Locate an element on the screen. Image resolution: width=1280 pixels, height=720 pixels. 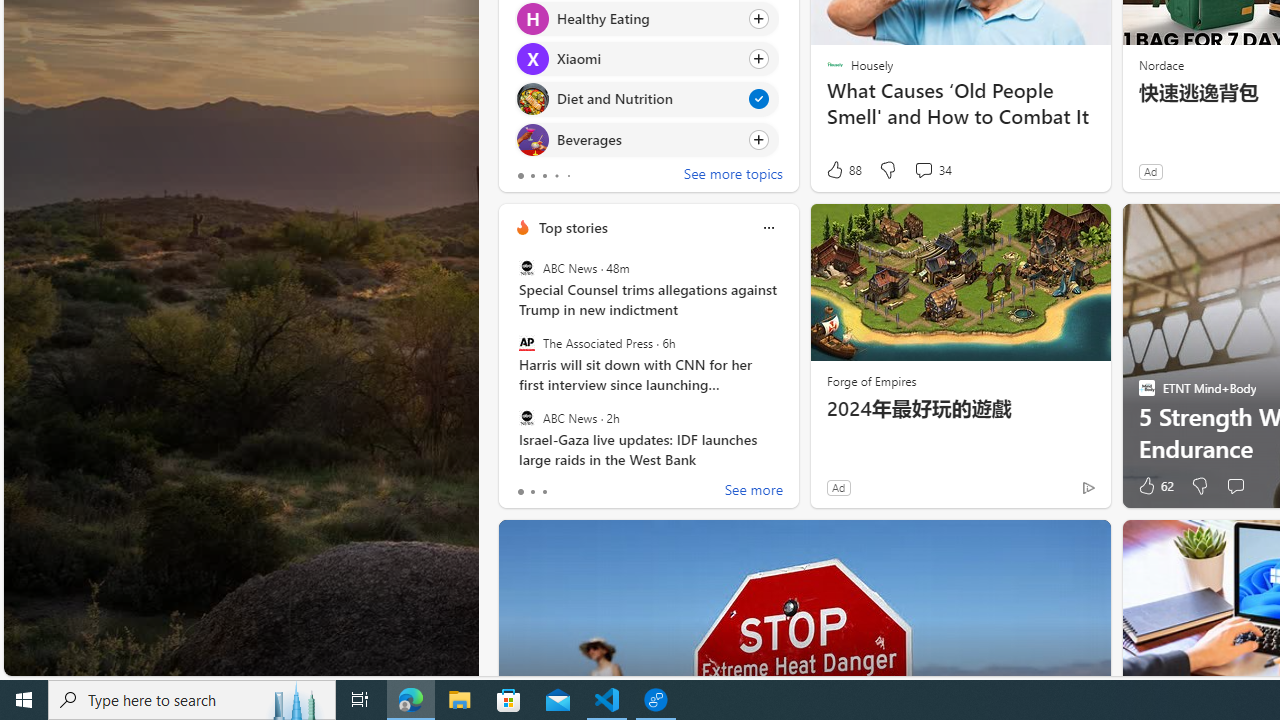
See more topics is located at coordinates (733, 176).